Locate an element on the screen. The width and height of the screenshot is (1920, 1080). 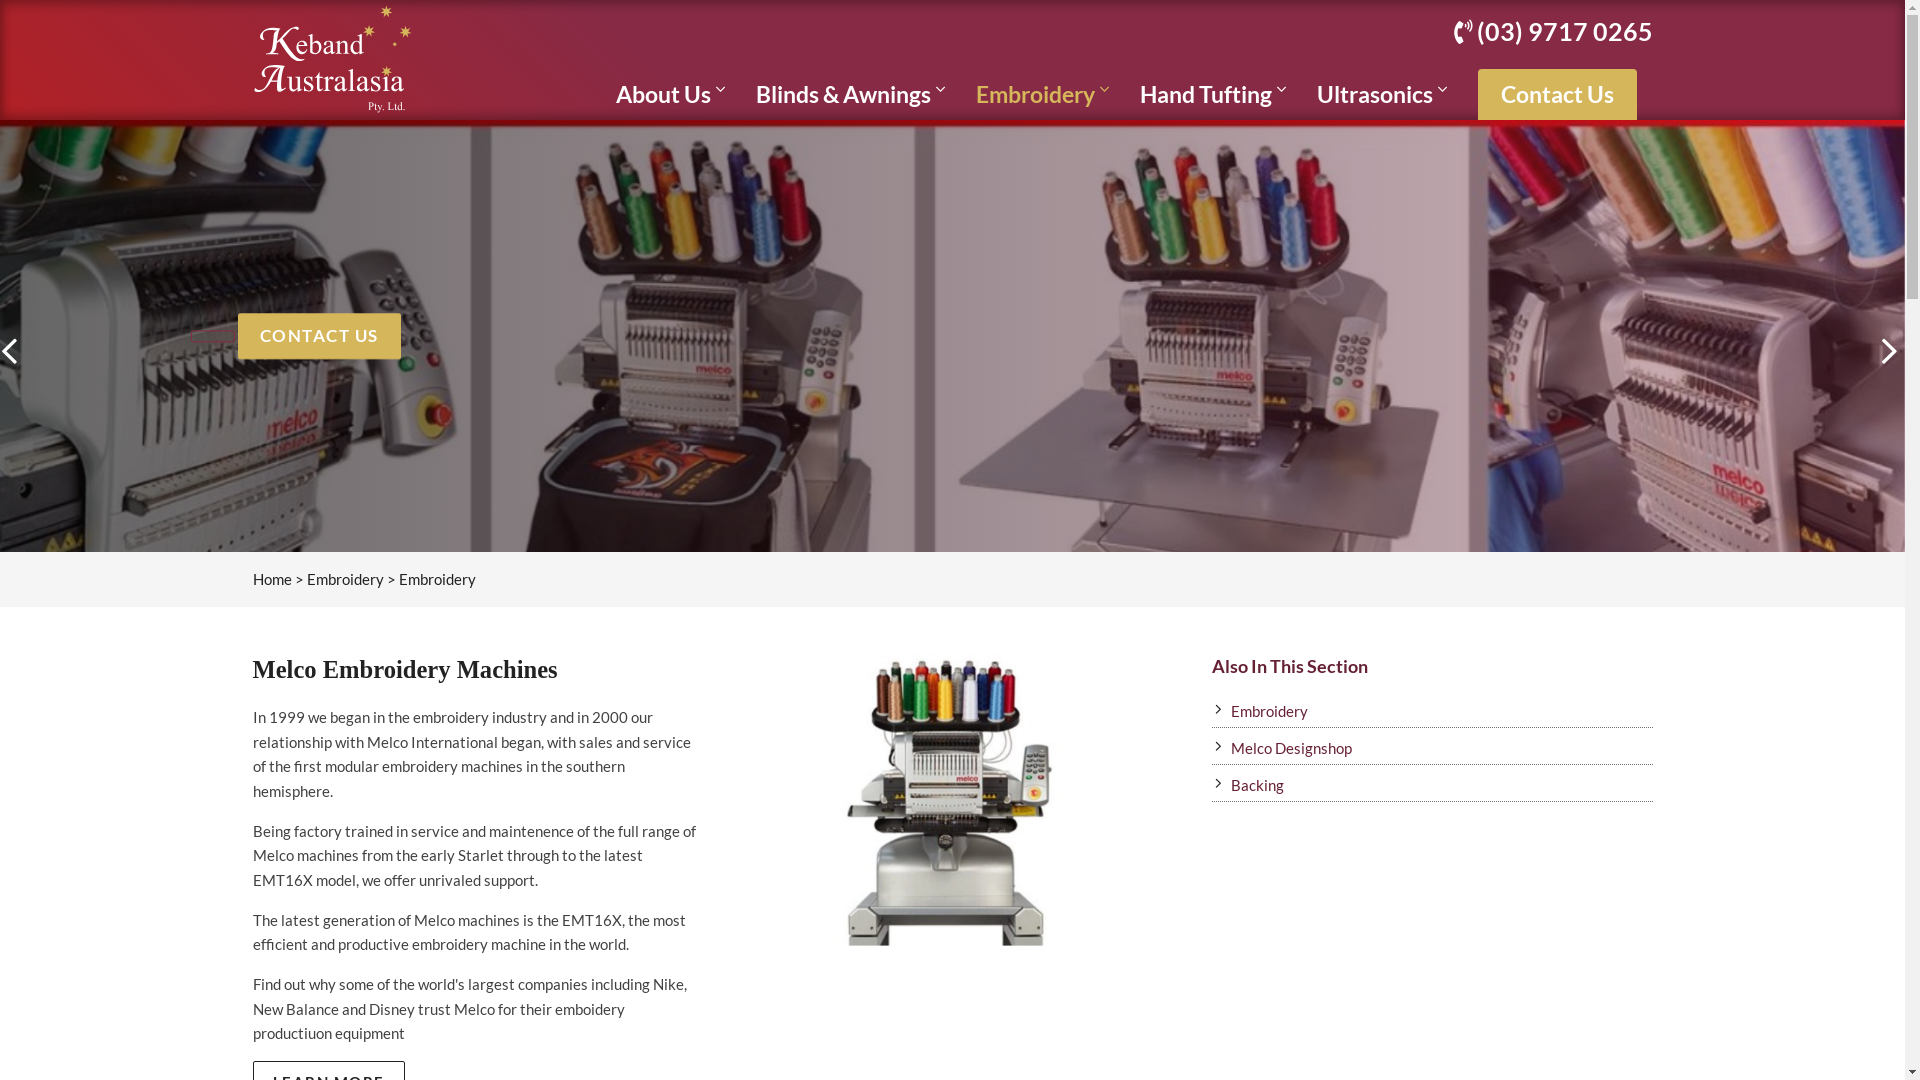
Embroidery is located at coordinates (1042, 94).